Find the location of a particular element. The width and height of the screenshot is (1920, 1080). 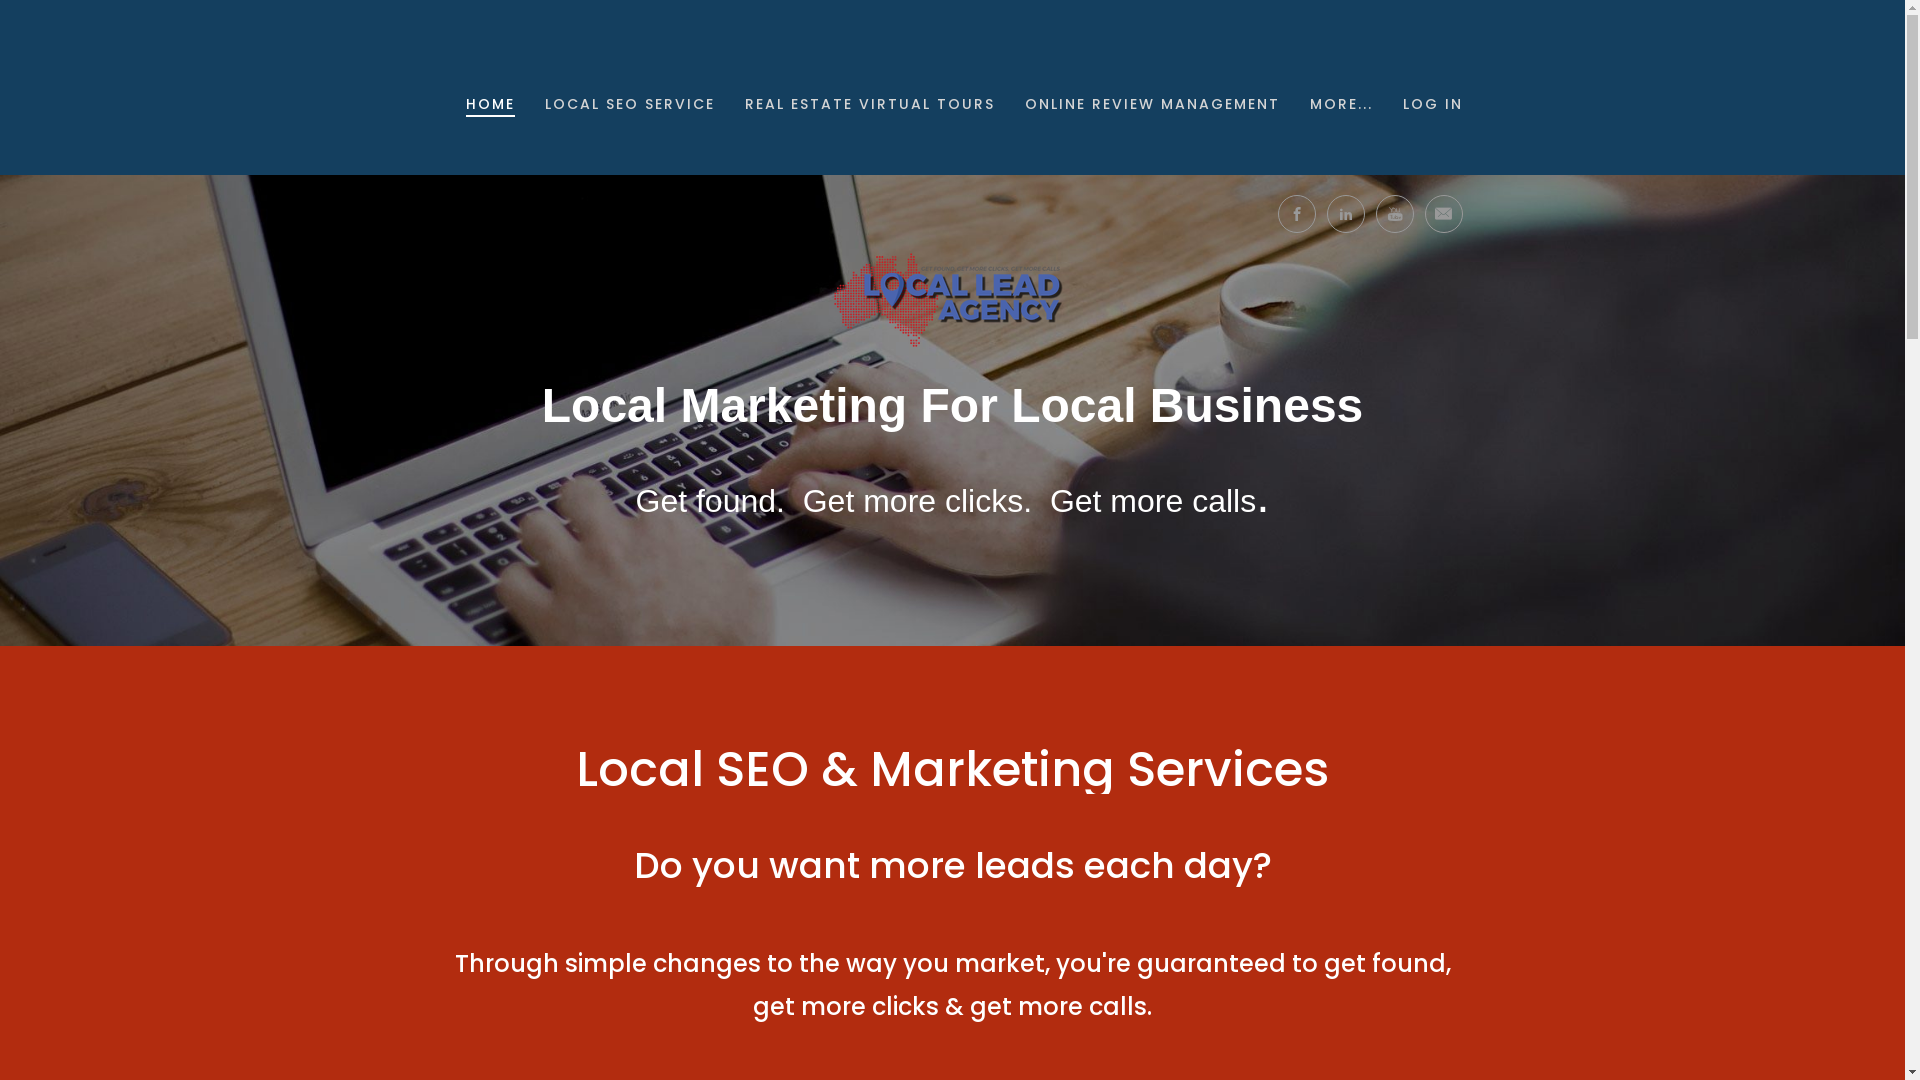

ONLINE REVIEW MANAGEMENT is located at coordinates (1152, 106).